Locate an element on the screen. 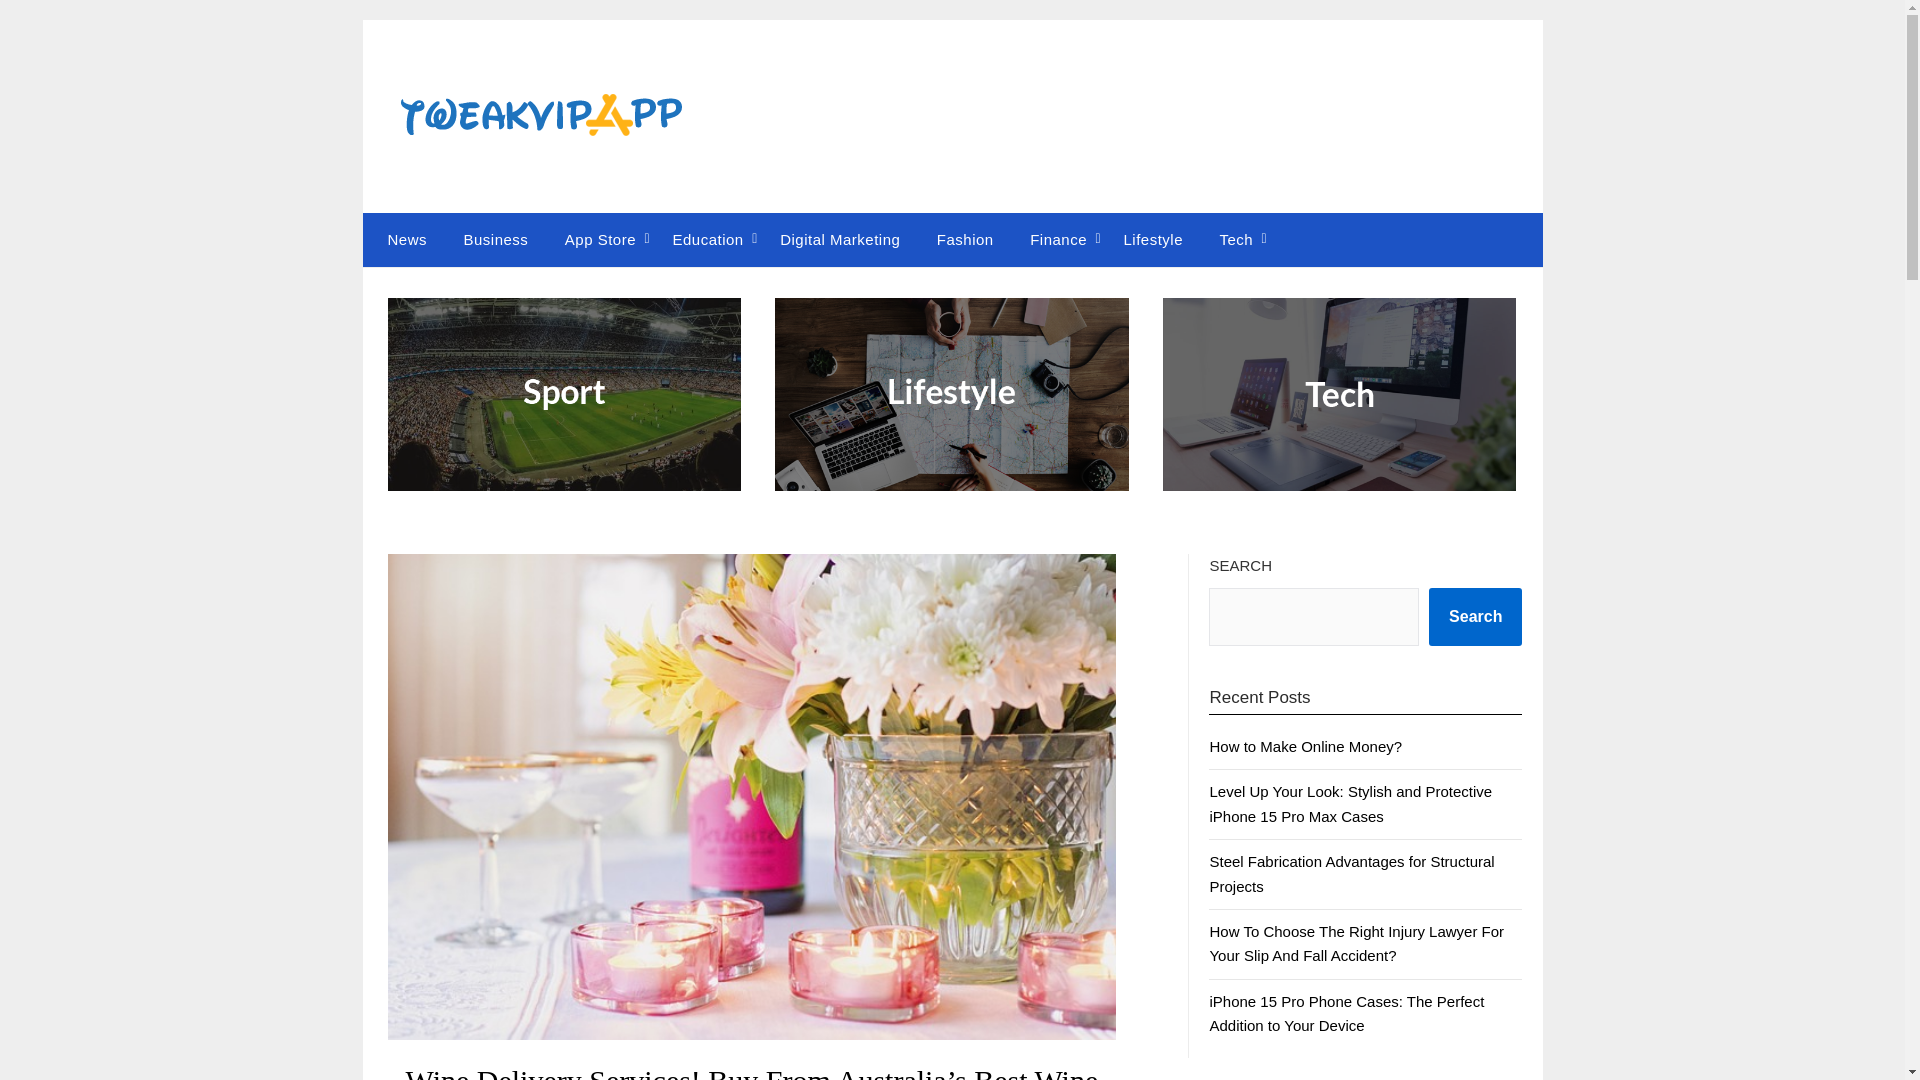 Image resolution: width=1920 pixels, height=1080 pixels. Tech is located at coordinates (1236, 239).